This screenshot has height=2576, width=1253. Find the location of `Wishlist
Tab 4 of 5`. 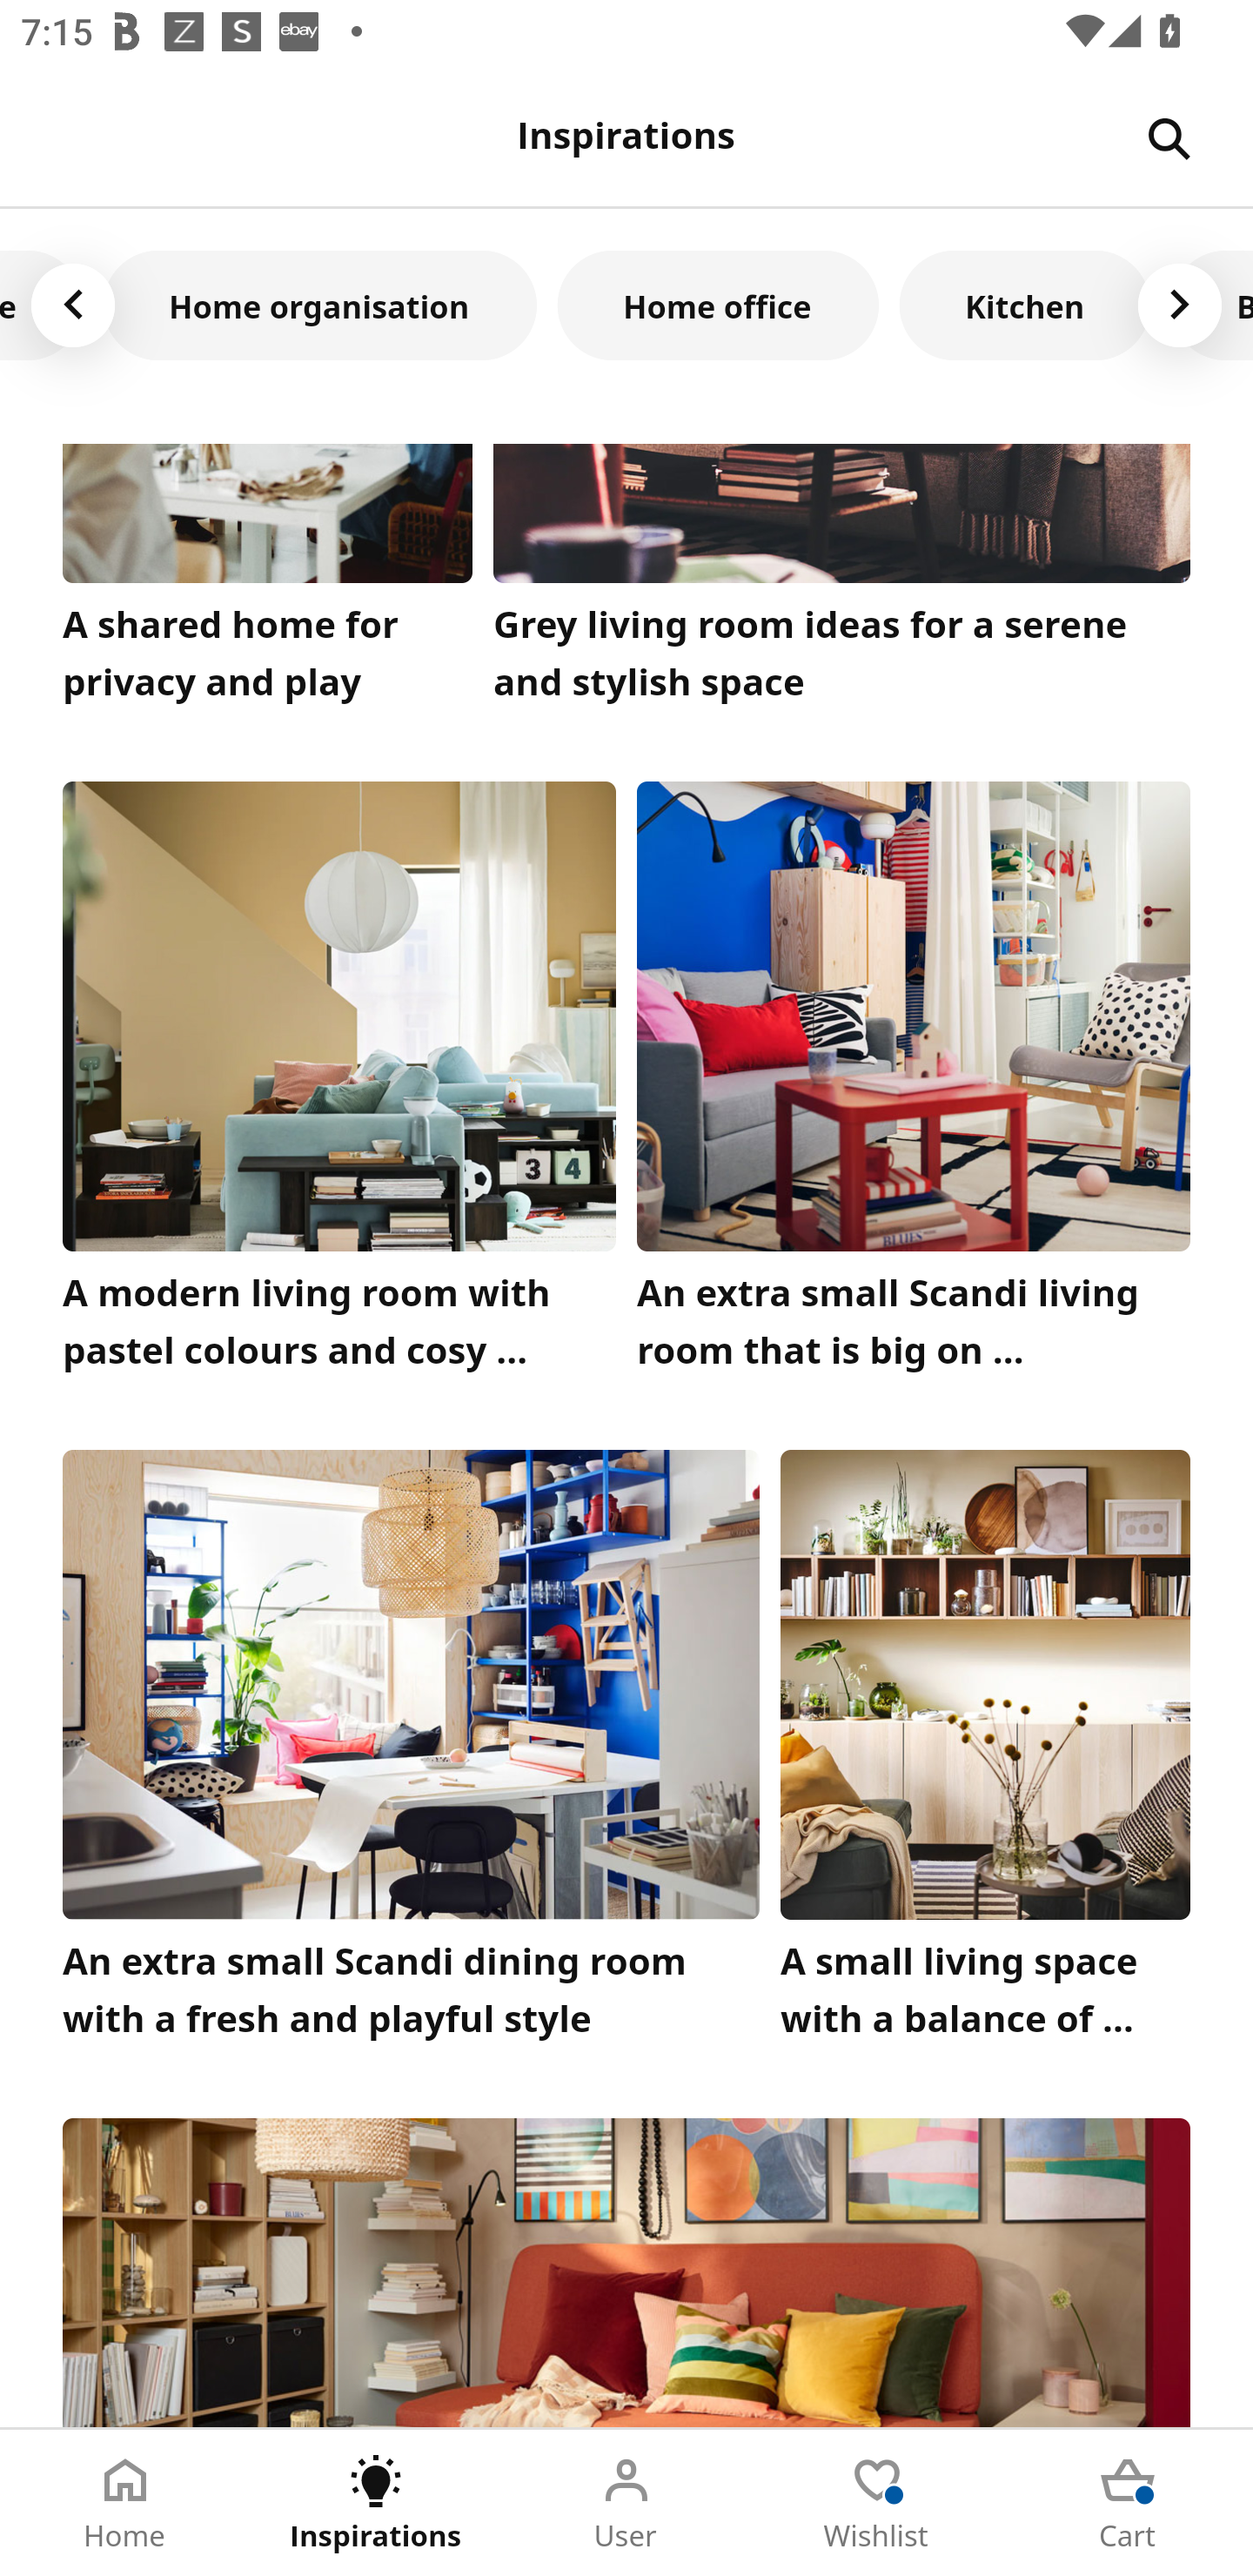

Wishlist
Tab 4 of 5 is located at coordinates (877, 2503).